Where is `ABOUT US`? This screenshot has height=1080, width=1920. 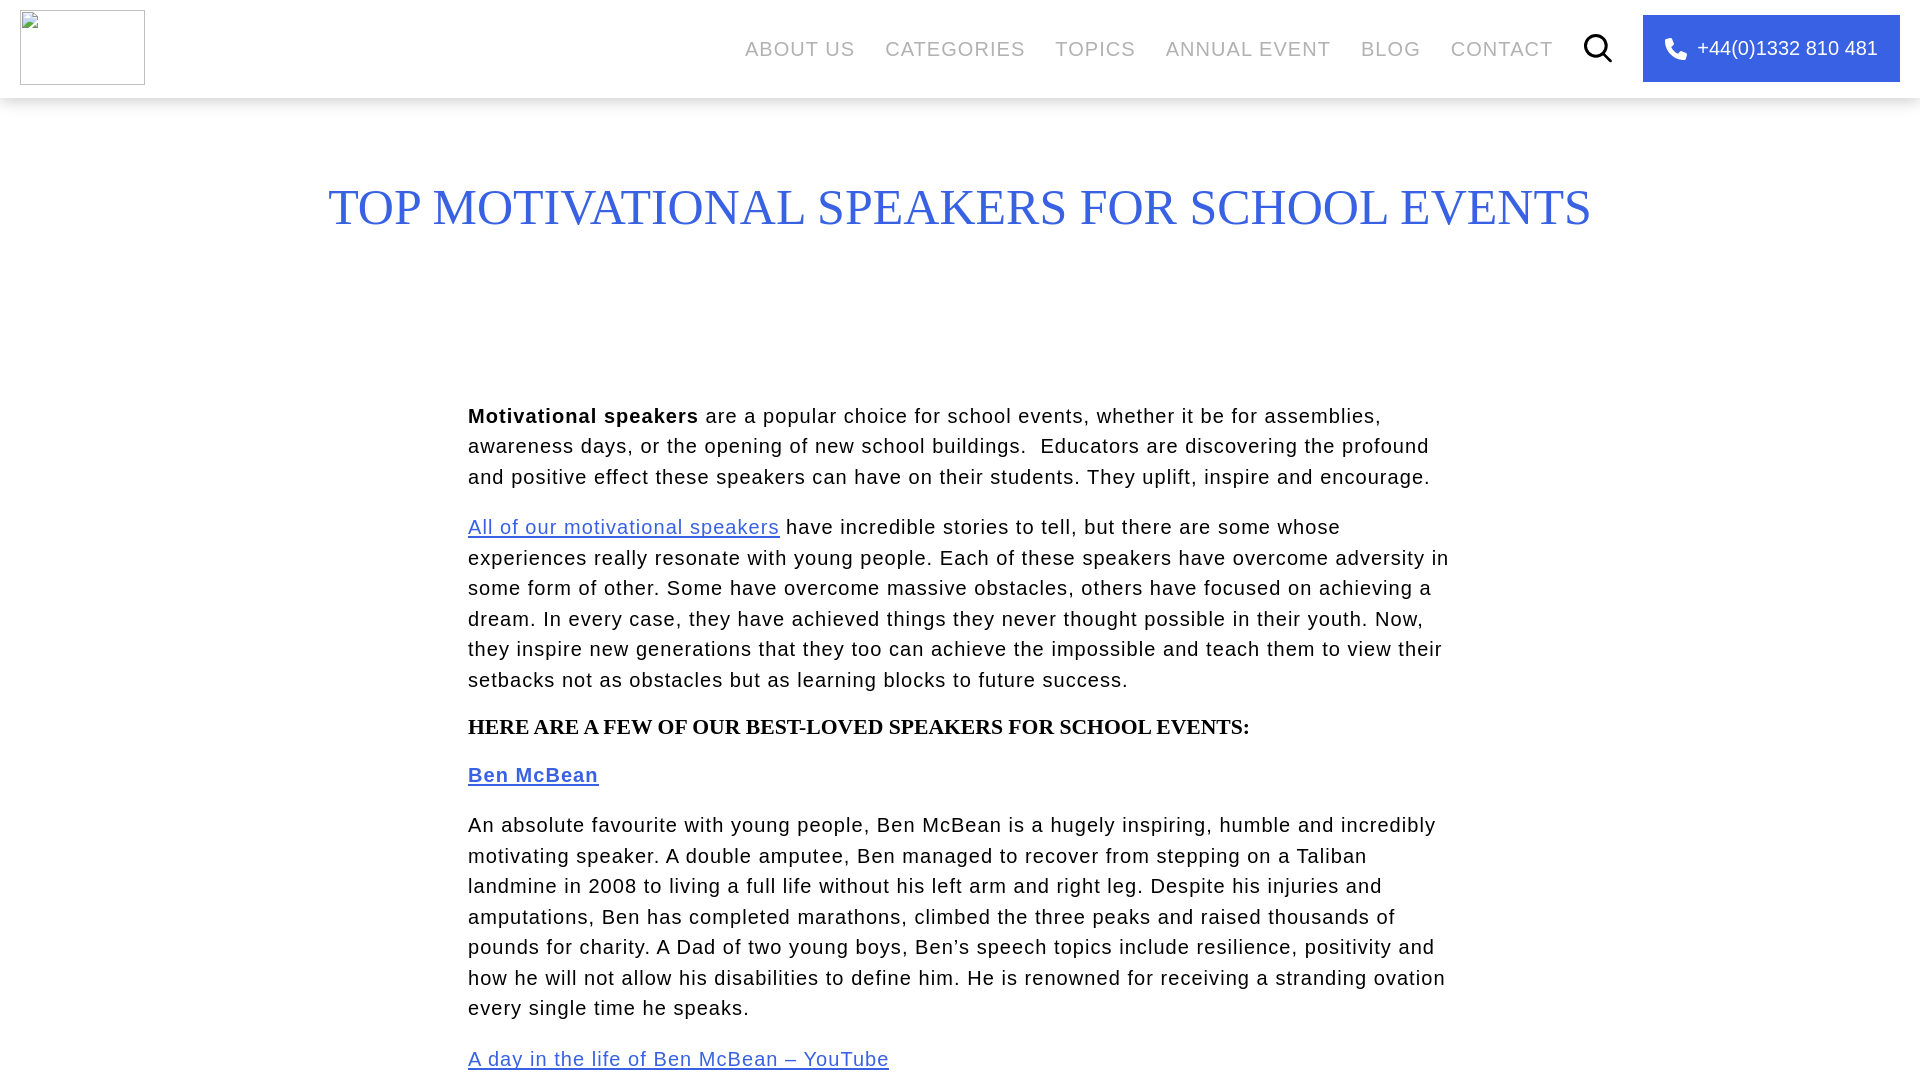 ABOUT US is located at coordinates (799, 48).